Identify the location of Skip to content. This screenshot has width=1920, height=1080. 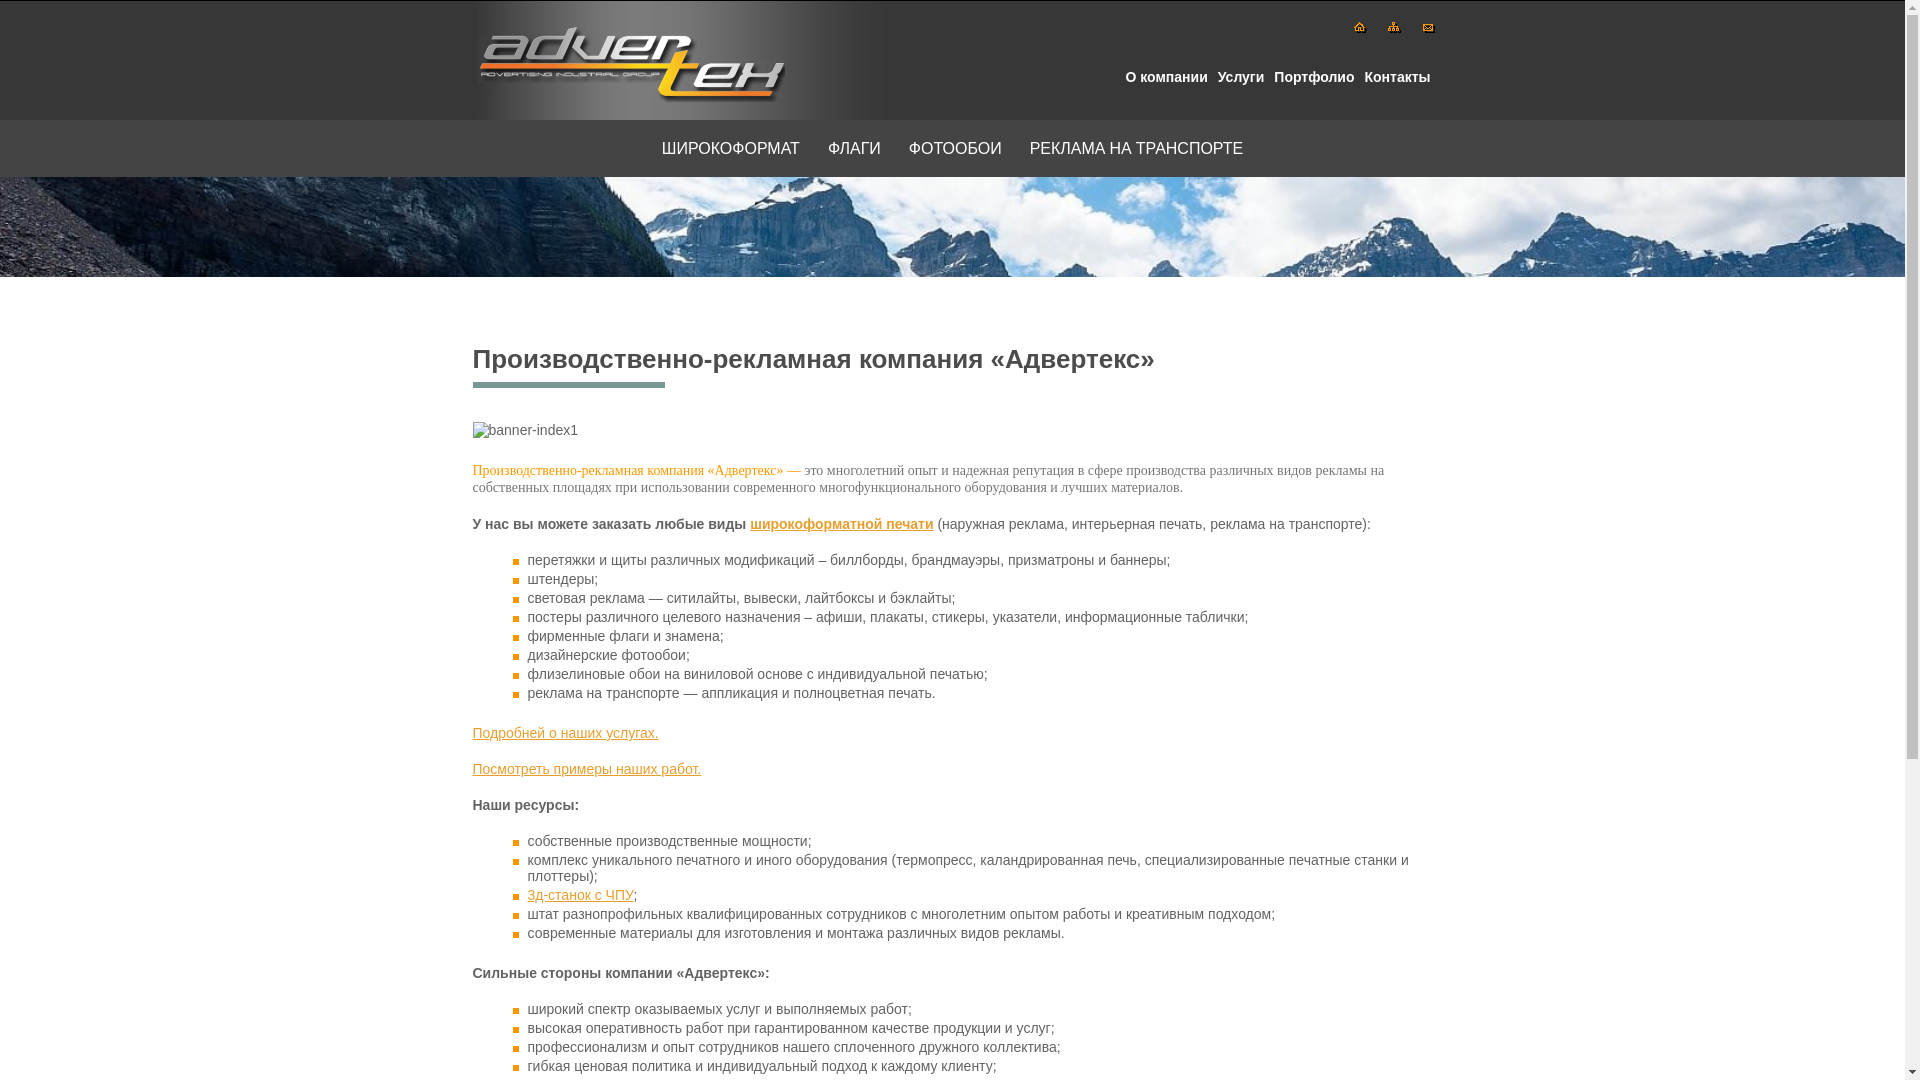
(442, 120).